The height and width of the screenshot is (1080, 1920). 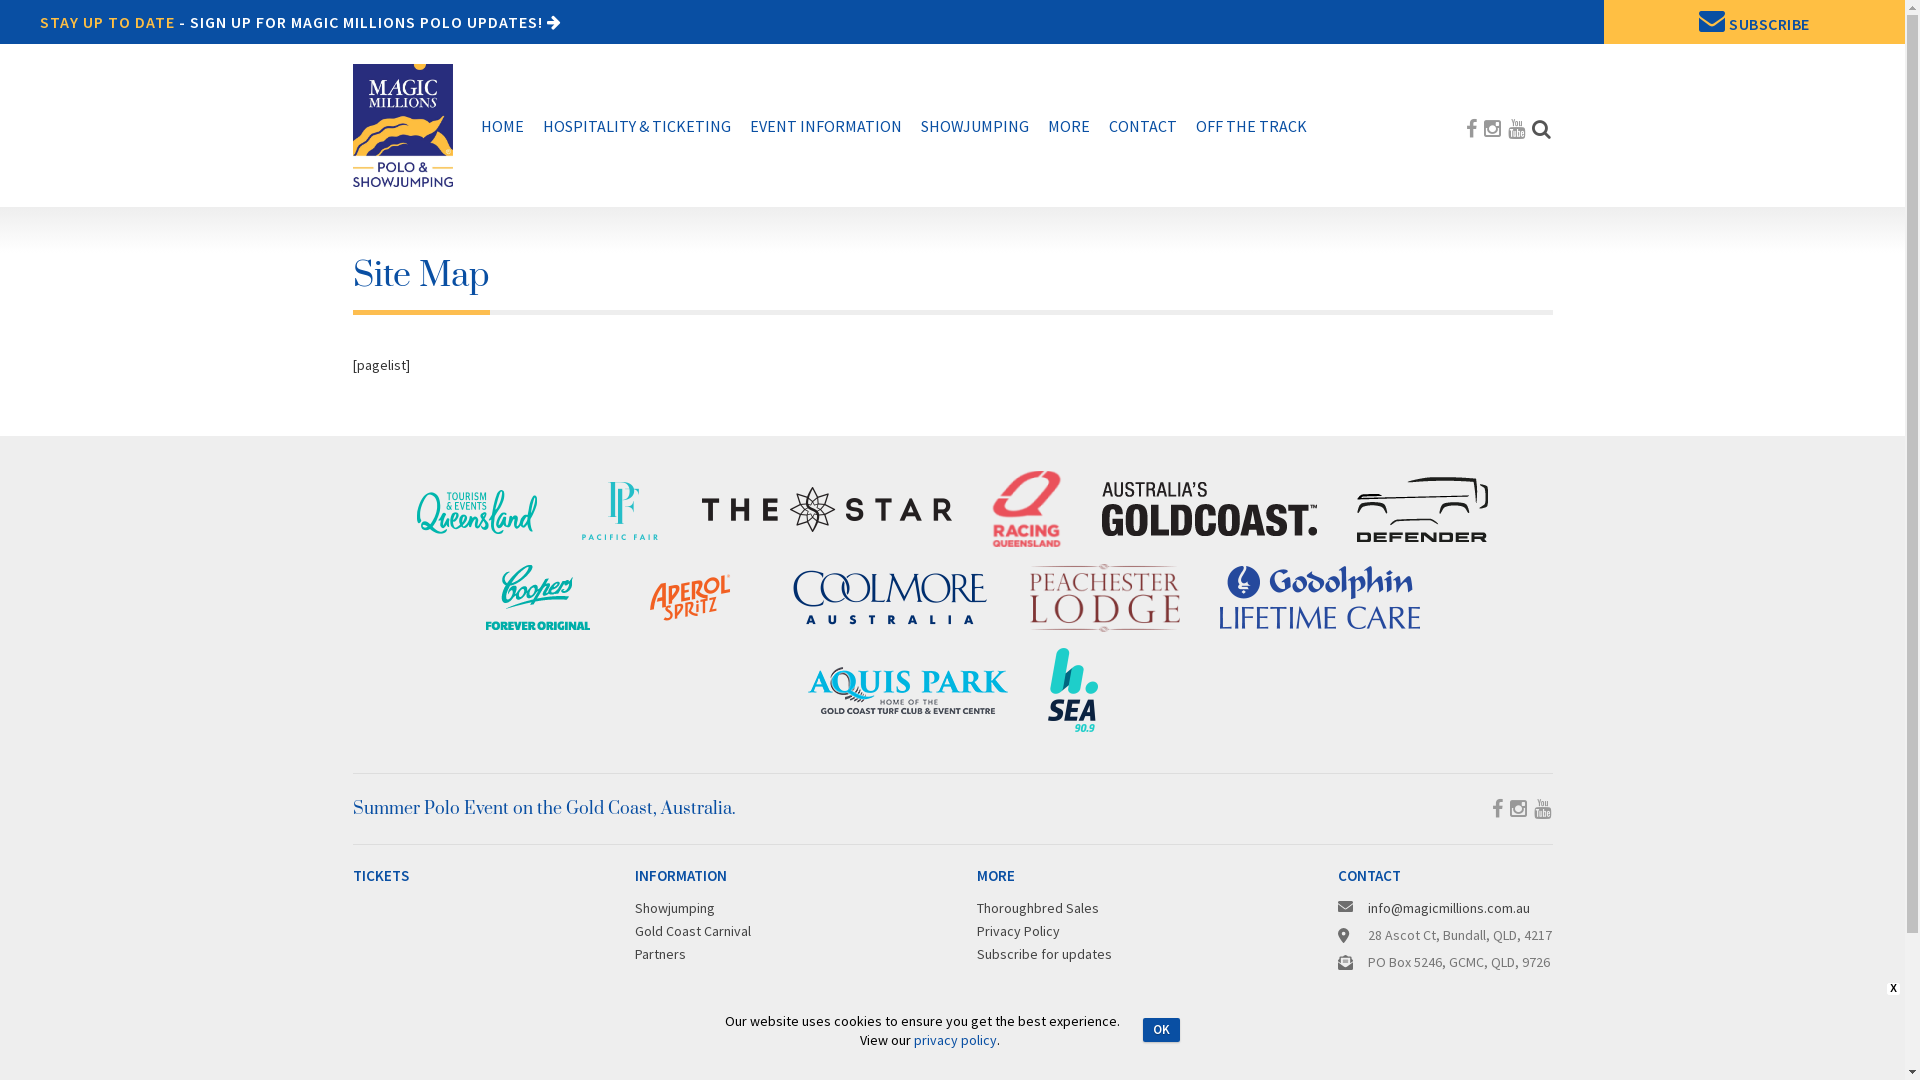 I want to click on Subscribe for updates, so click(x=1044, y=954).